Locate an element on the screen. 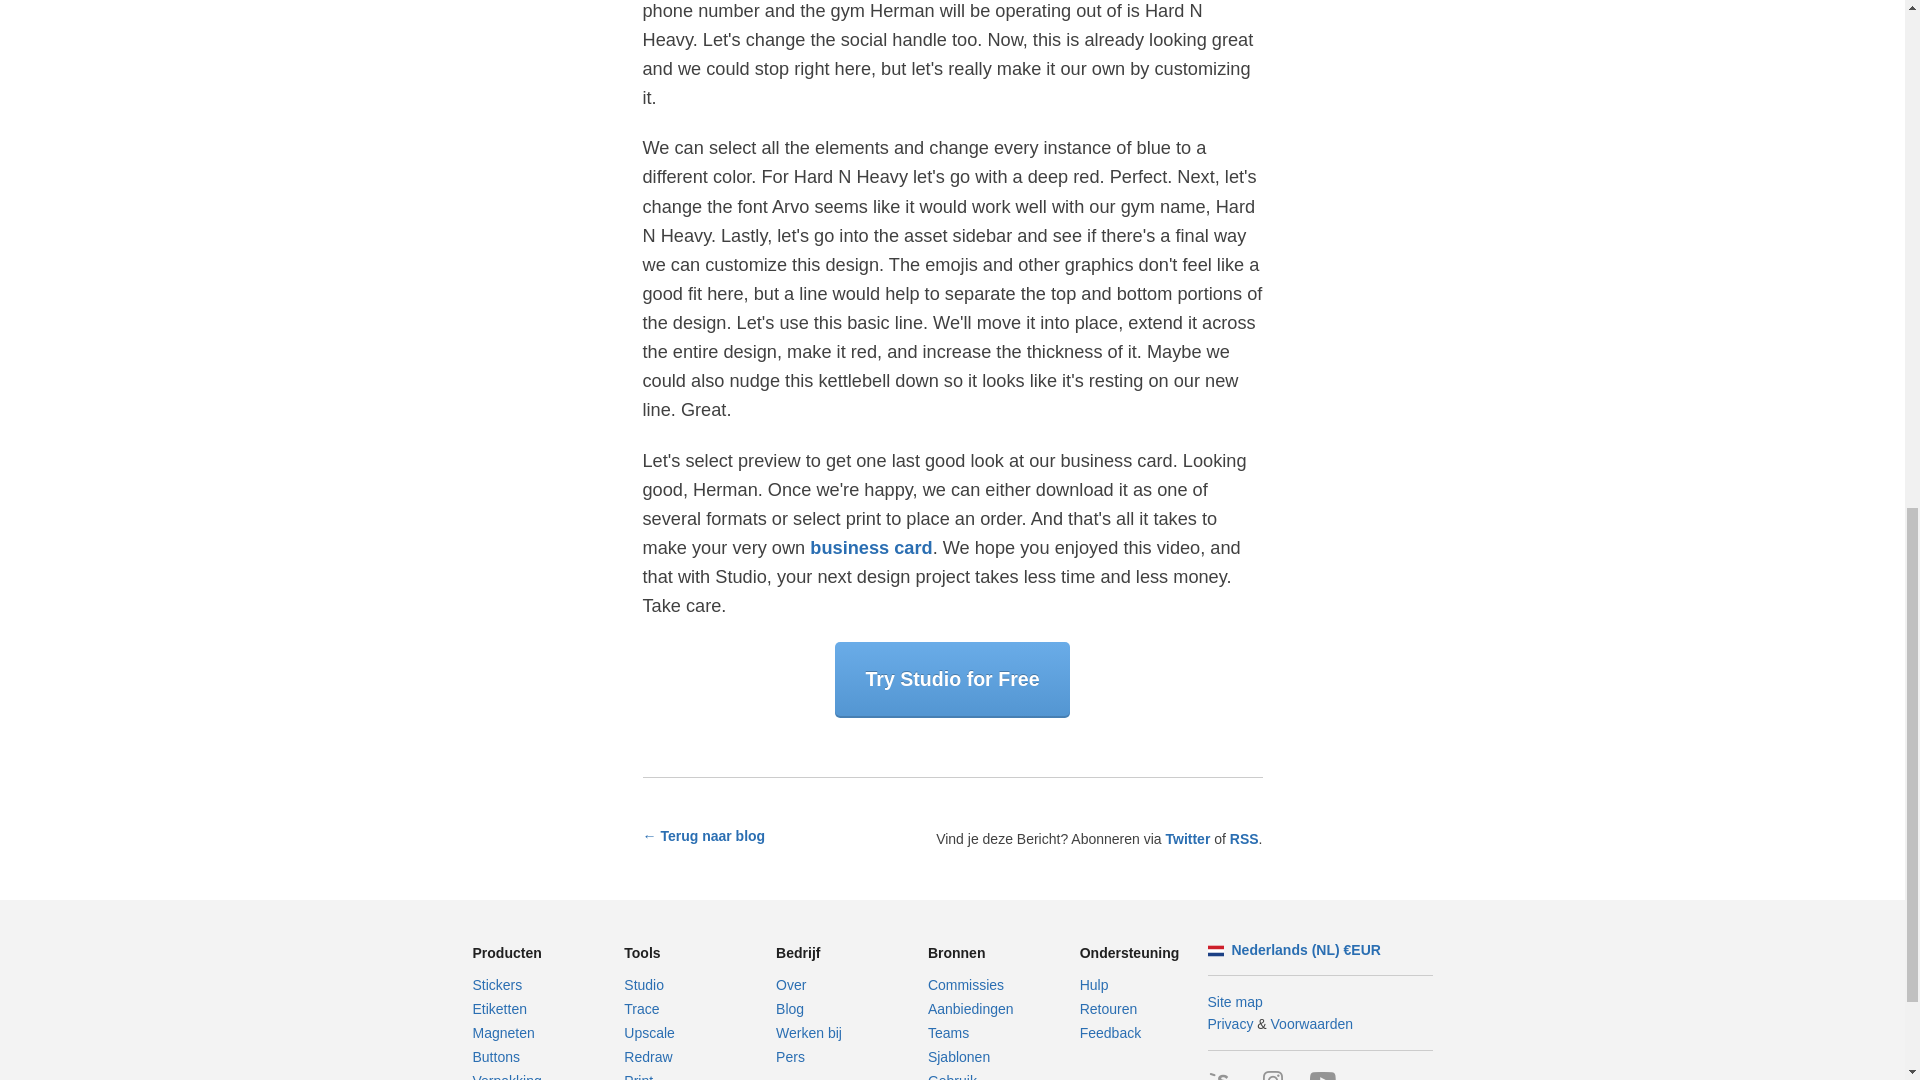 This screenshot has height=1080, width=1920. Abonneren via RSS is located at coordinates (1244, 838).